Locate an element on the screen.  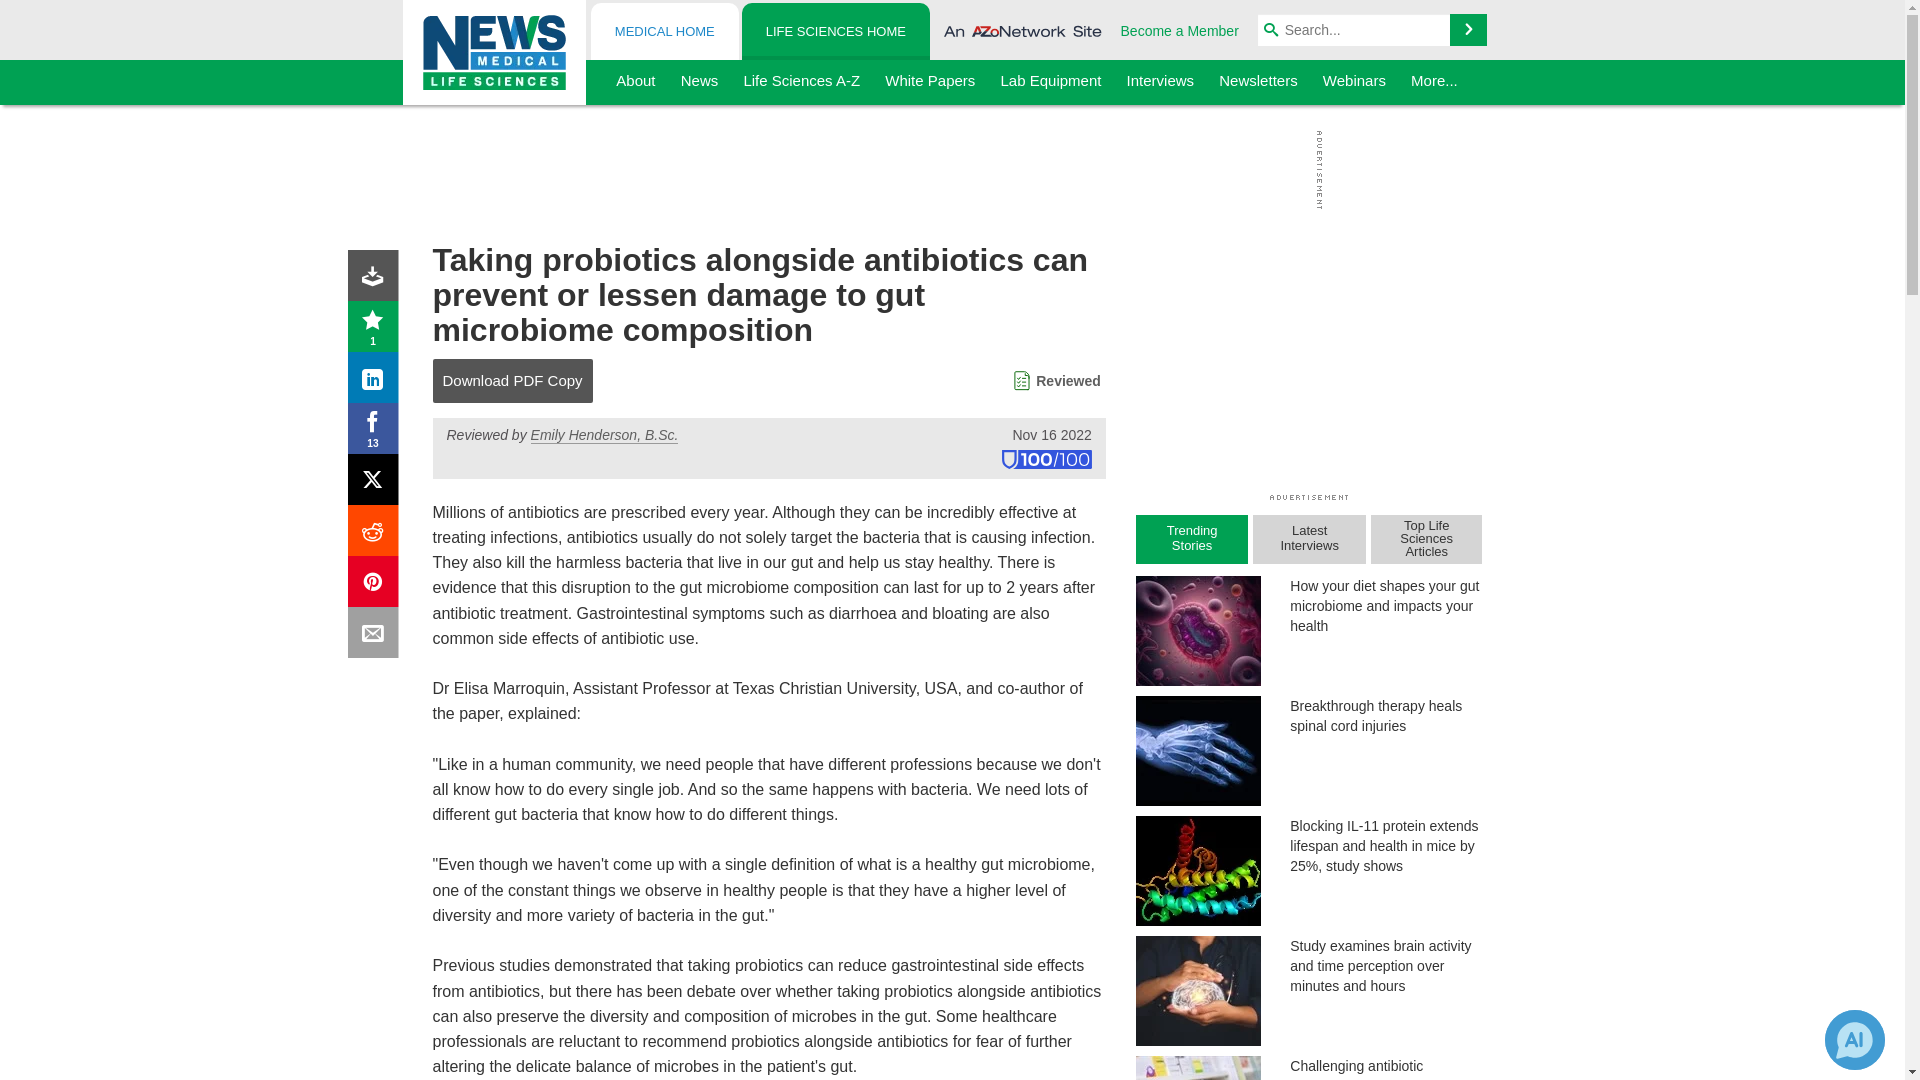
Search is located at coordinates (1468, 30).